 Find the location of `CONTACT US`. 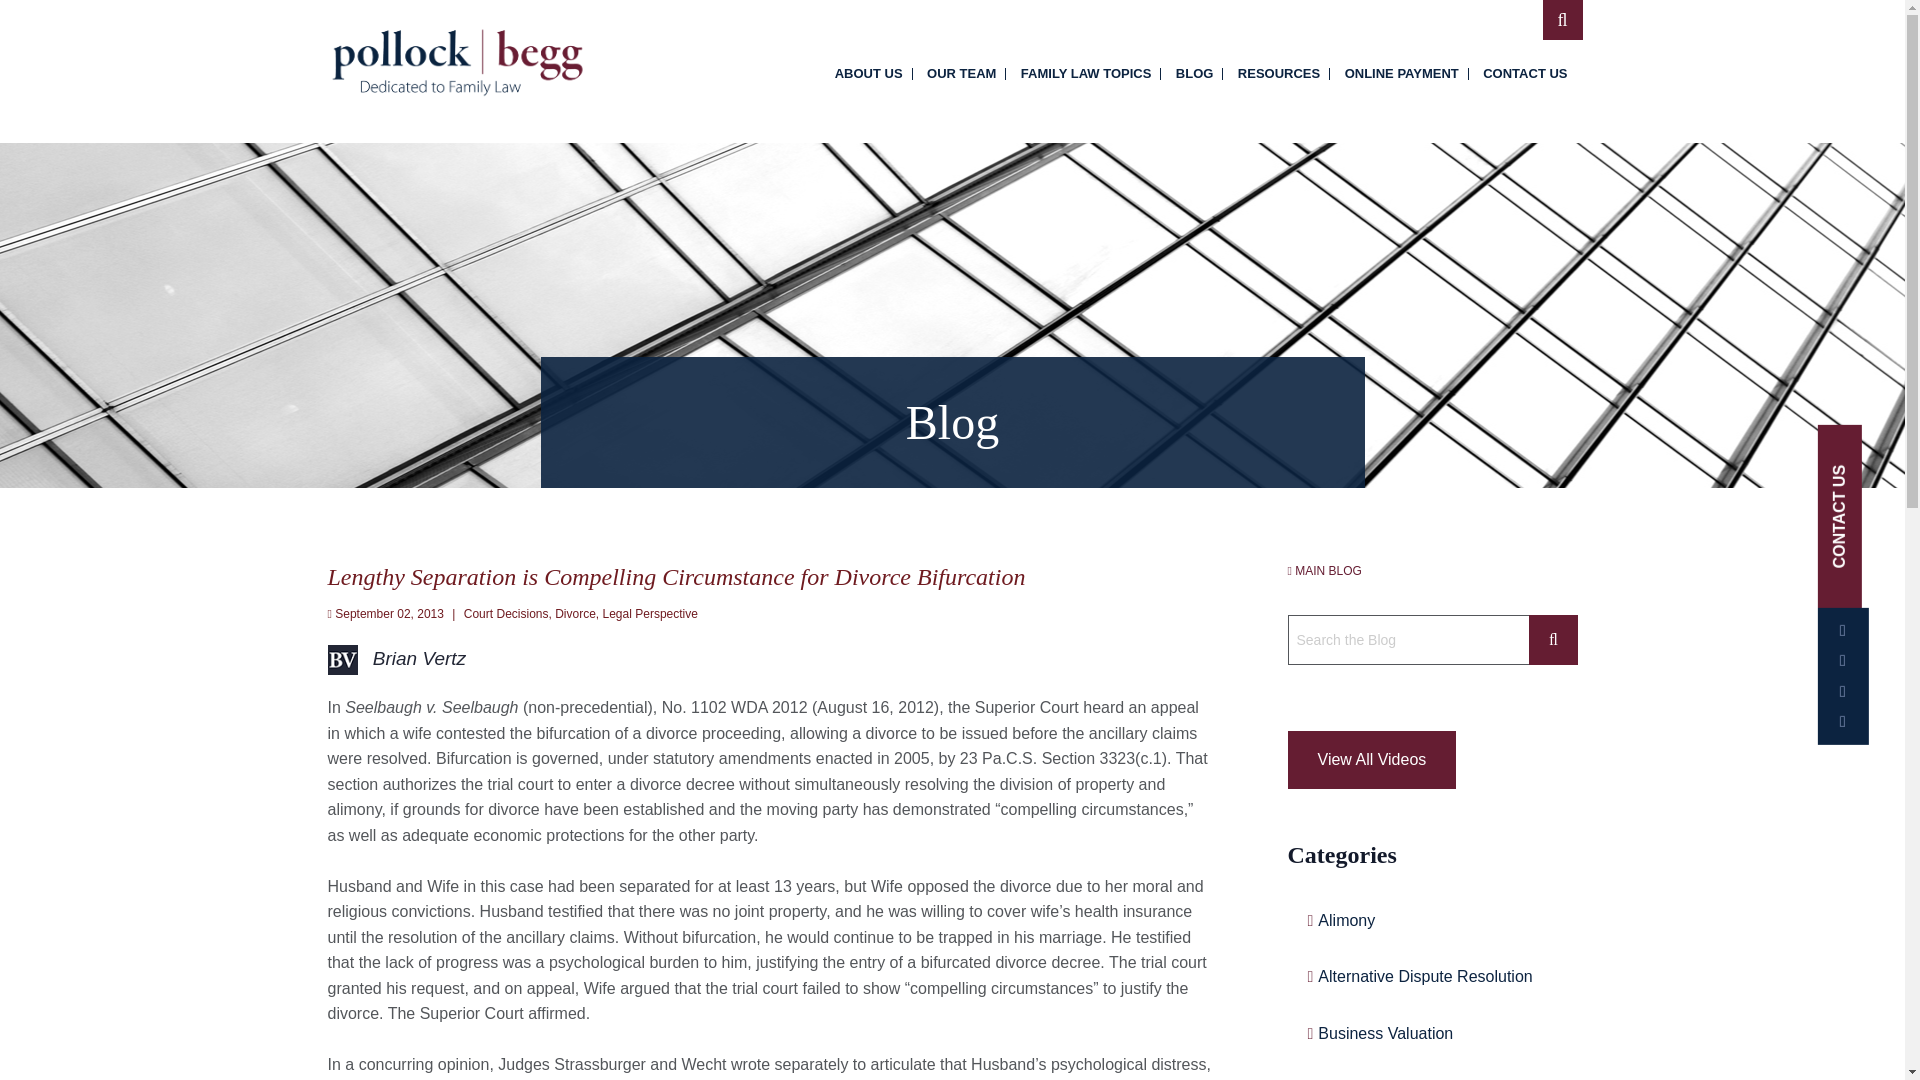

CONTACT US is located at coordinates (1524, 74).